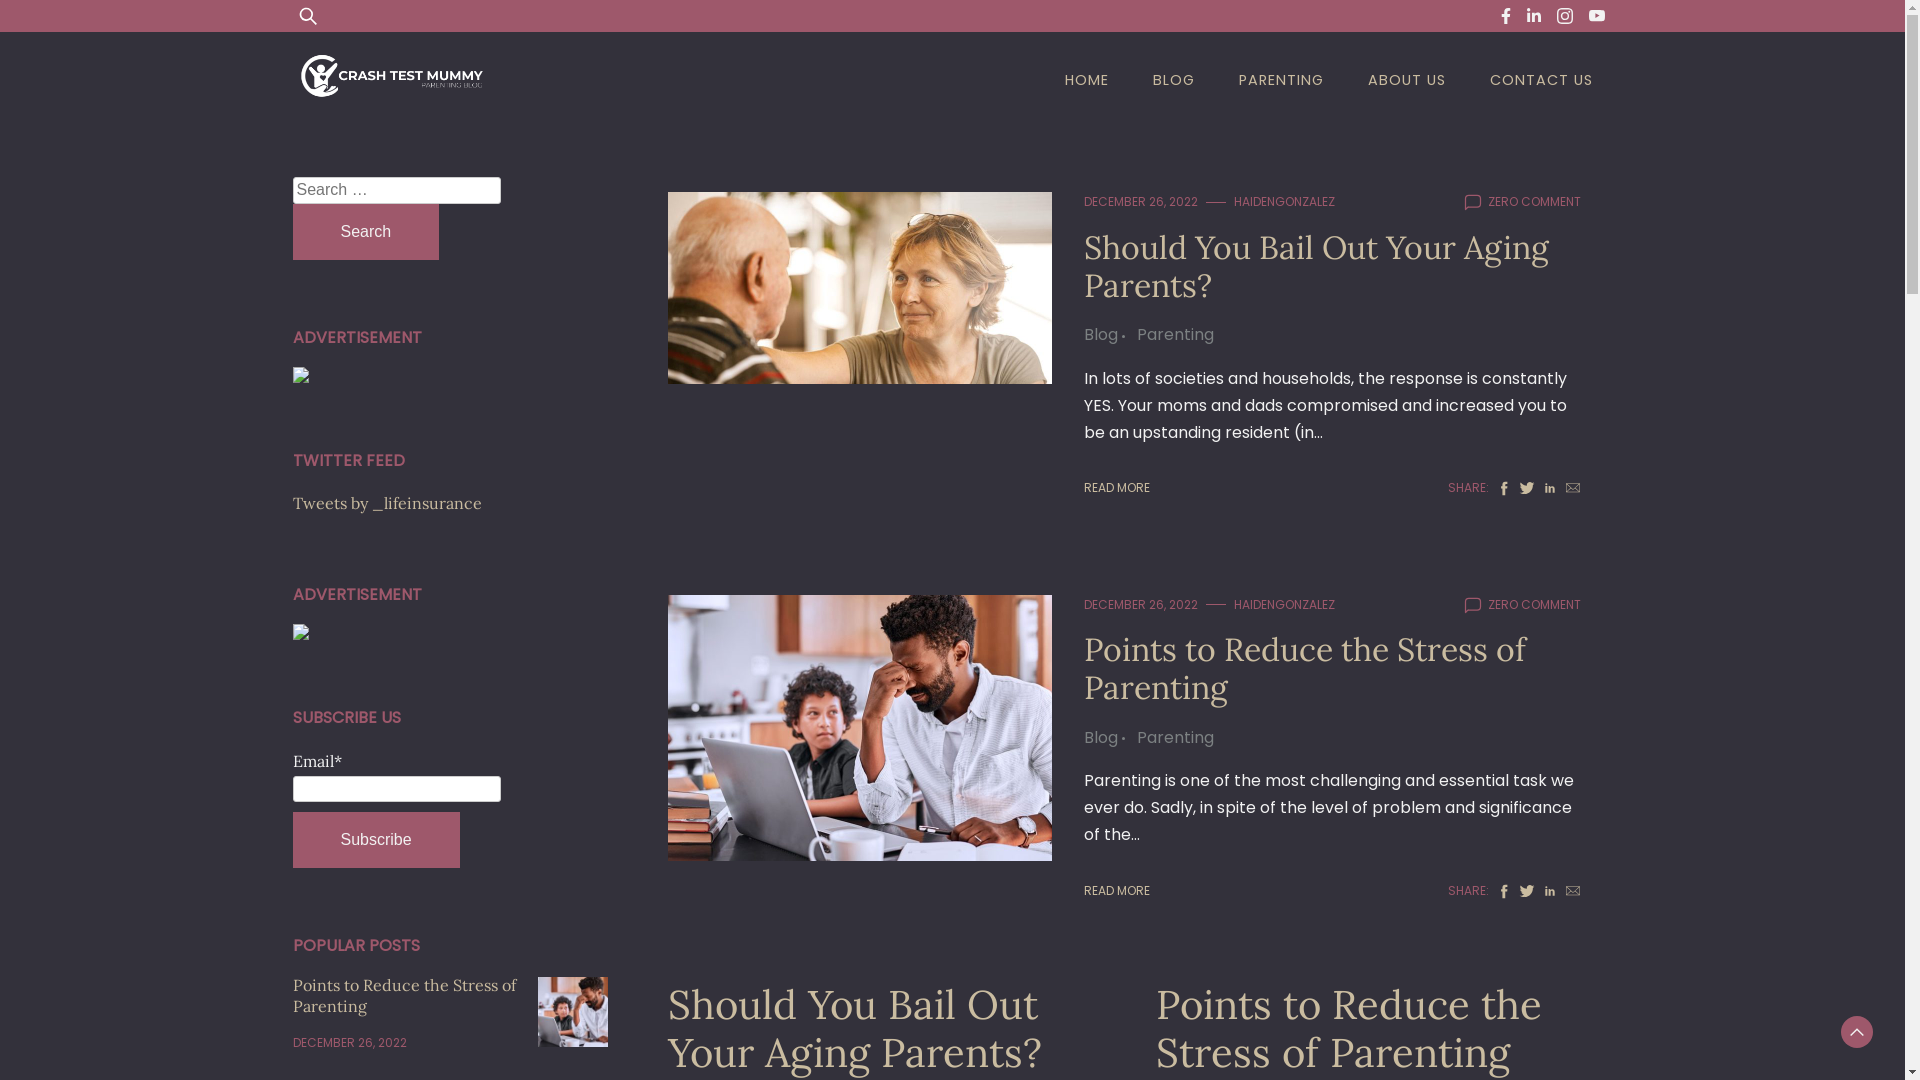 This screenshot has width=1920, height=1080. Describe the element at coordinates (1534, 202) in the screenshot. I see `ZERO COMMENT` at that location.